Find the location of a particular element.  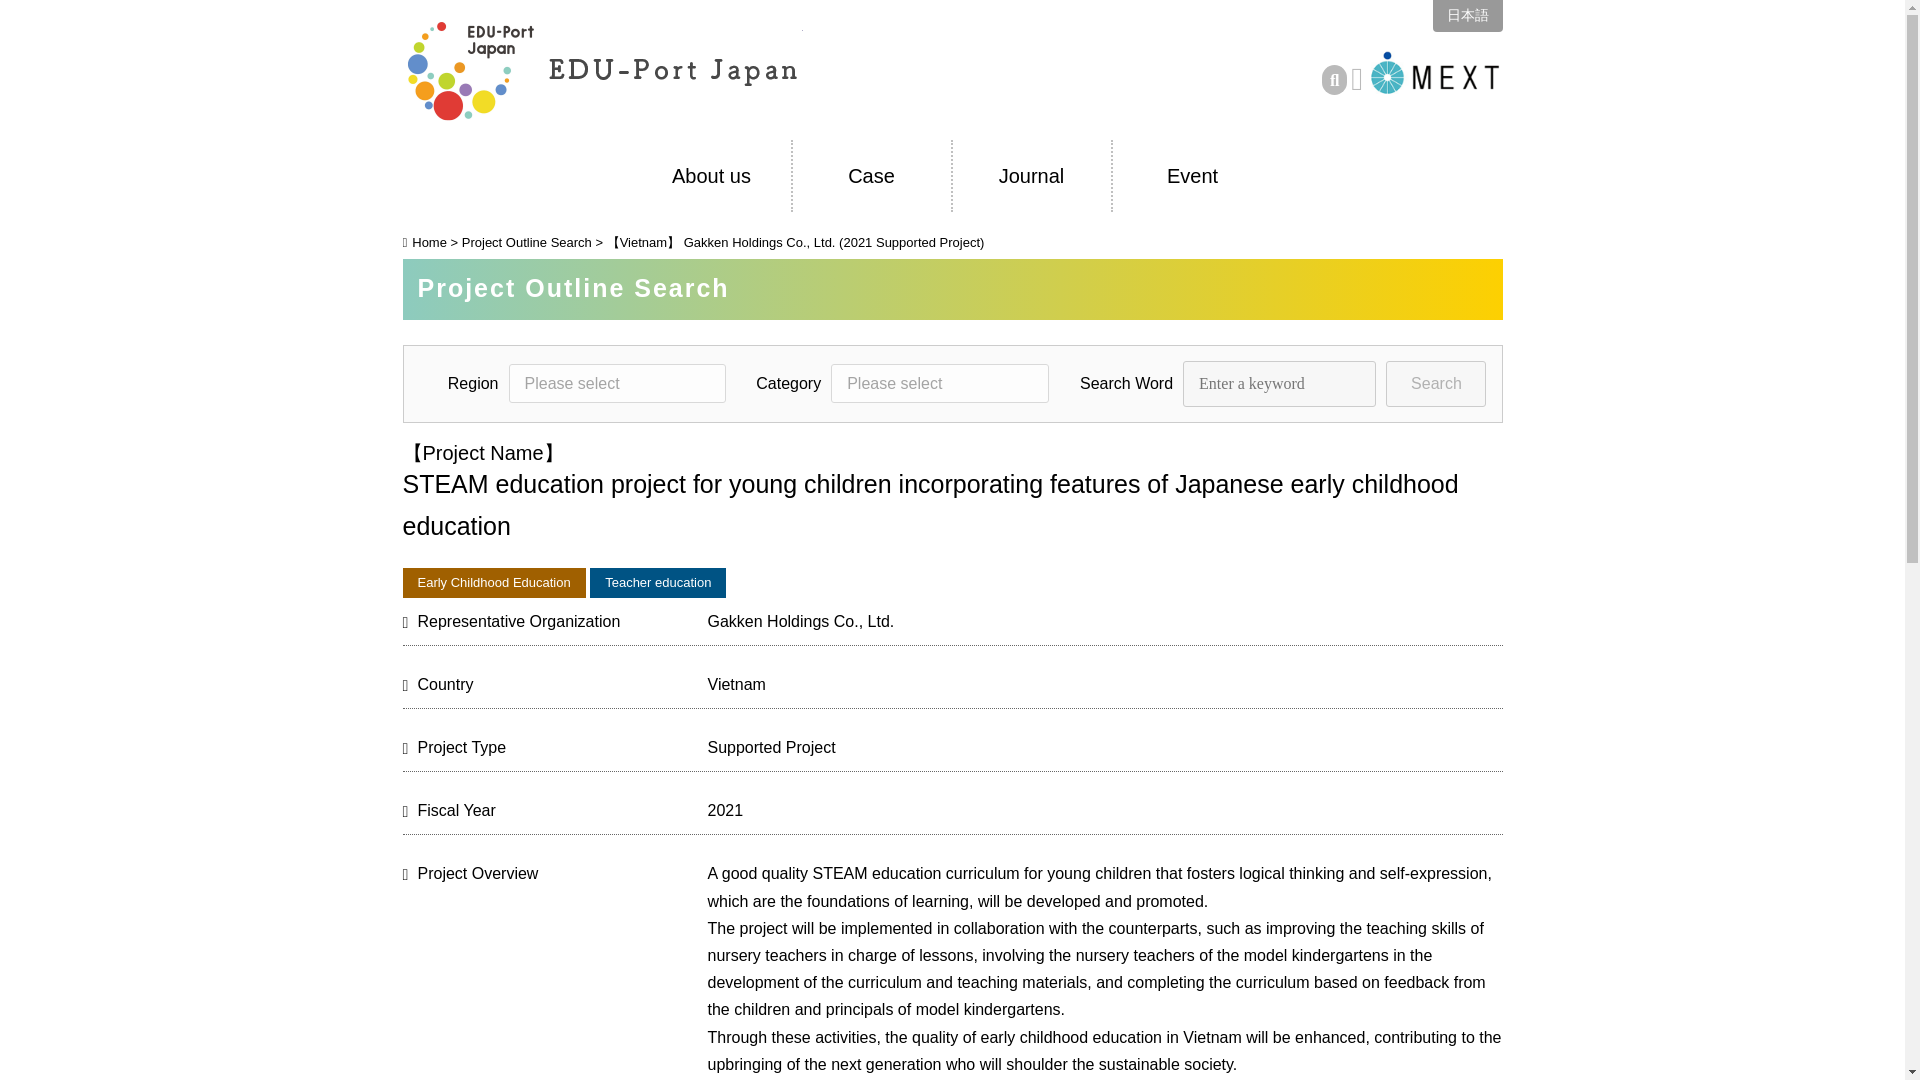

Home is located at coordinates (423, 242).